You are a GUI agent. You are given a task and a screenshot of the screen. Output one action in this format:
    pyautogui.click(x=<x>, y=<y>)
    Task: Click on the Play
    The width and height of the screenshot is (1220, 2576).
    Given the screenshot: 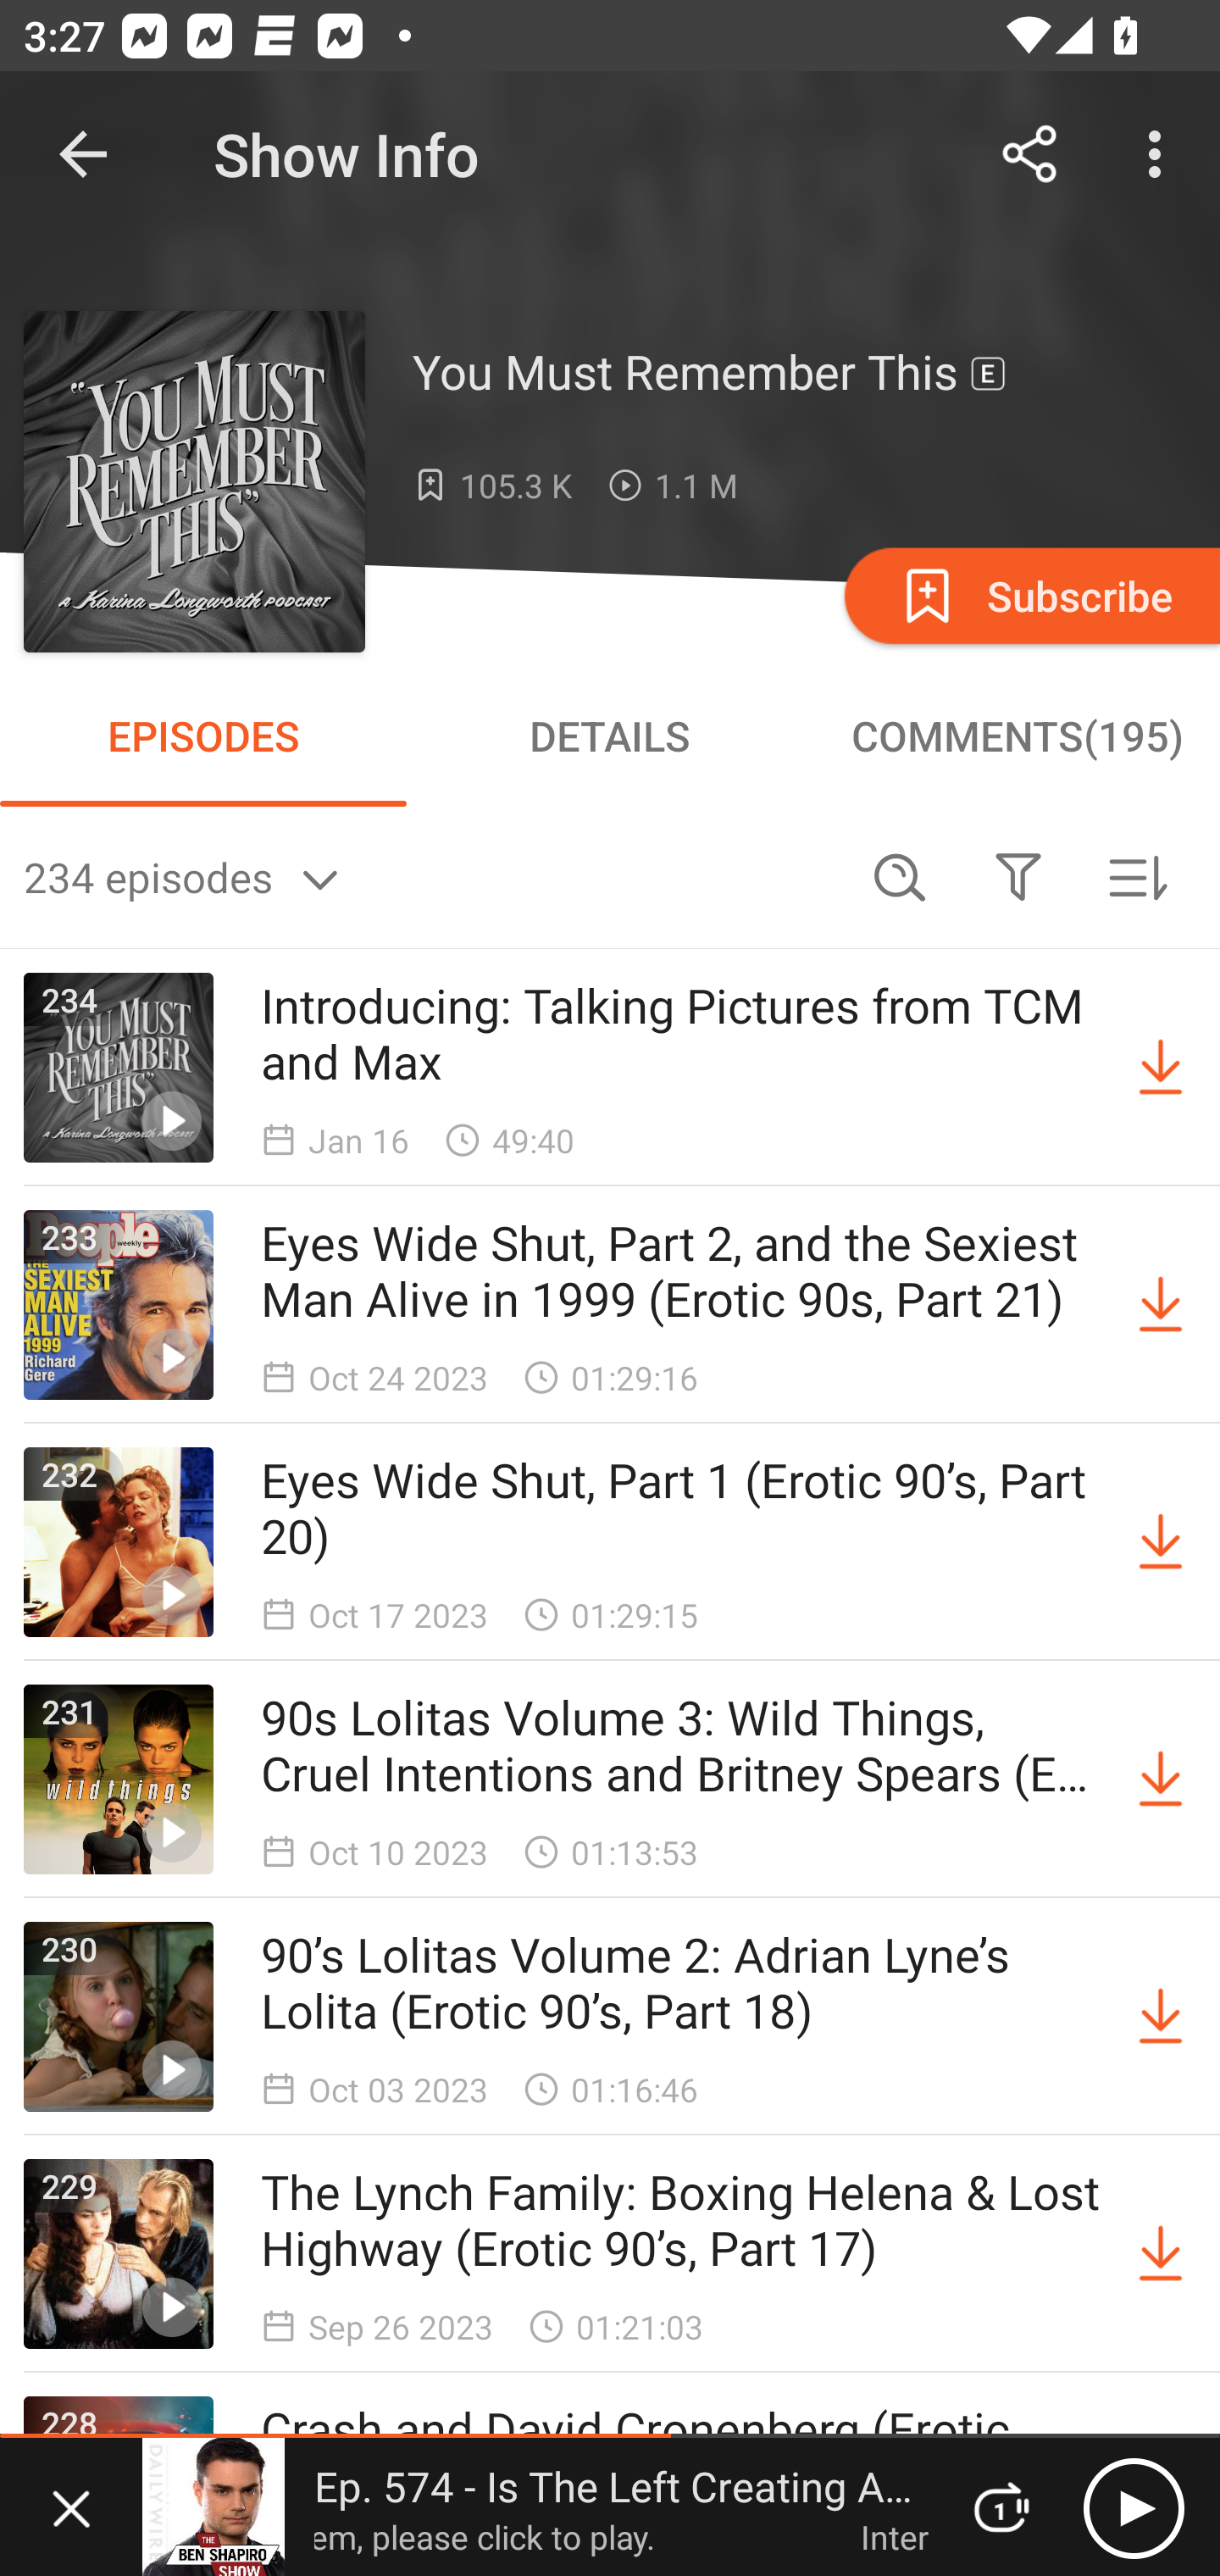 What is the action you would take?
    pyautogui.click(x=1134, y=2507)
    